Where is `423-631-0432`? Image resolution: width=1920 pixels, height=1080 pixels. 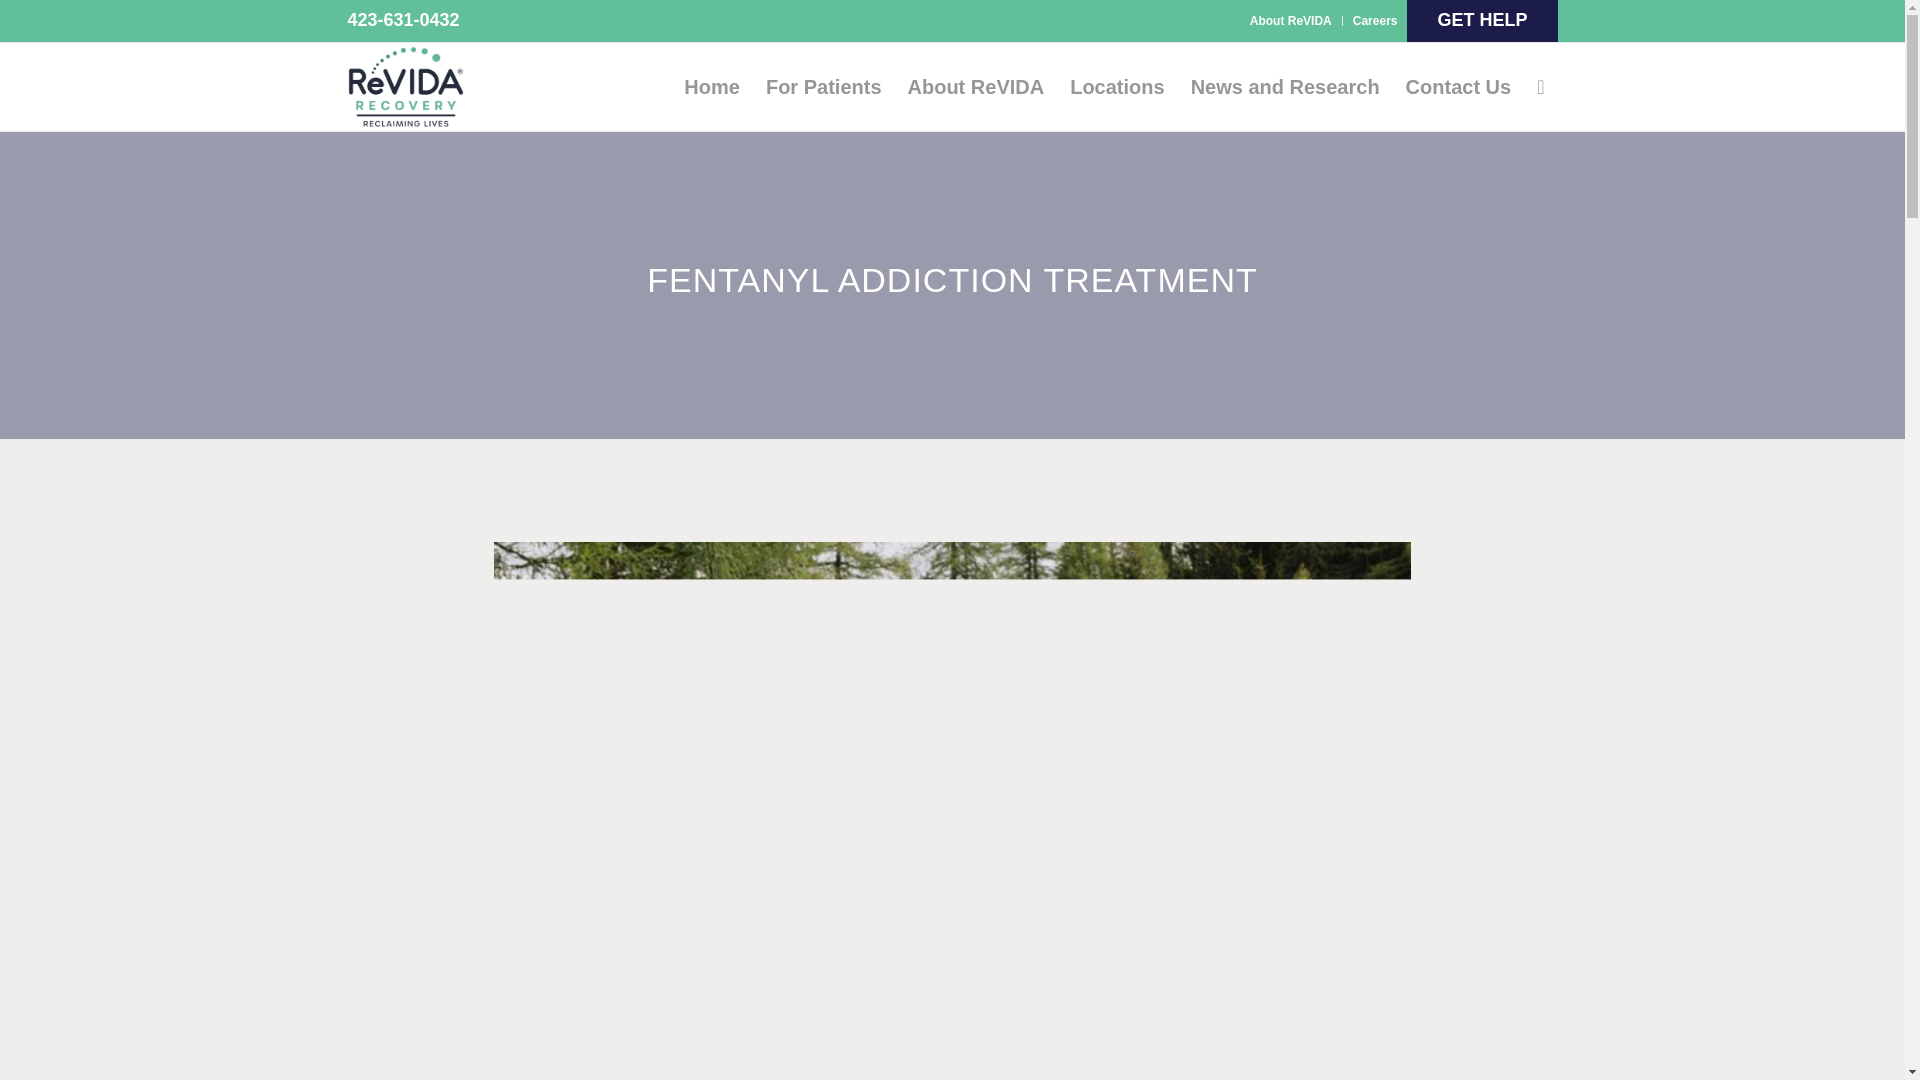
423-631-0432 is located at coordinates (404, 20).